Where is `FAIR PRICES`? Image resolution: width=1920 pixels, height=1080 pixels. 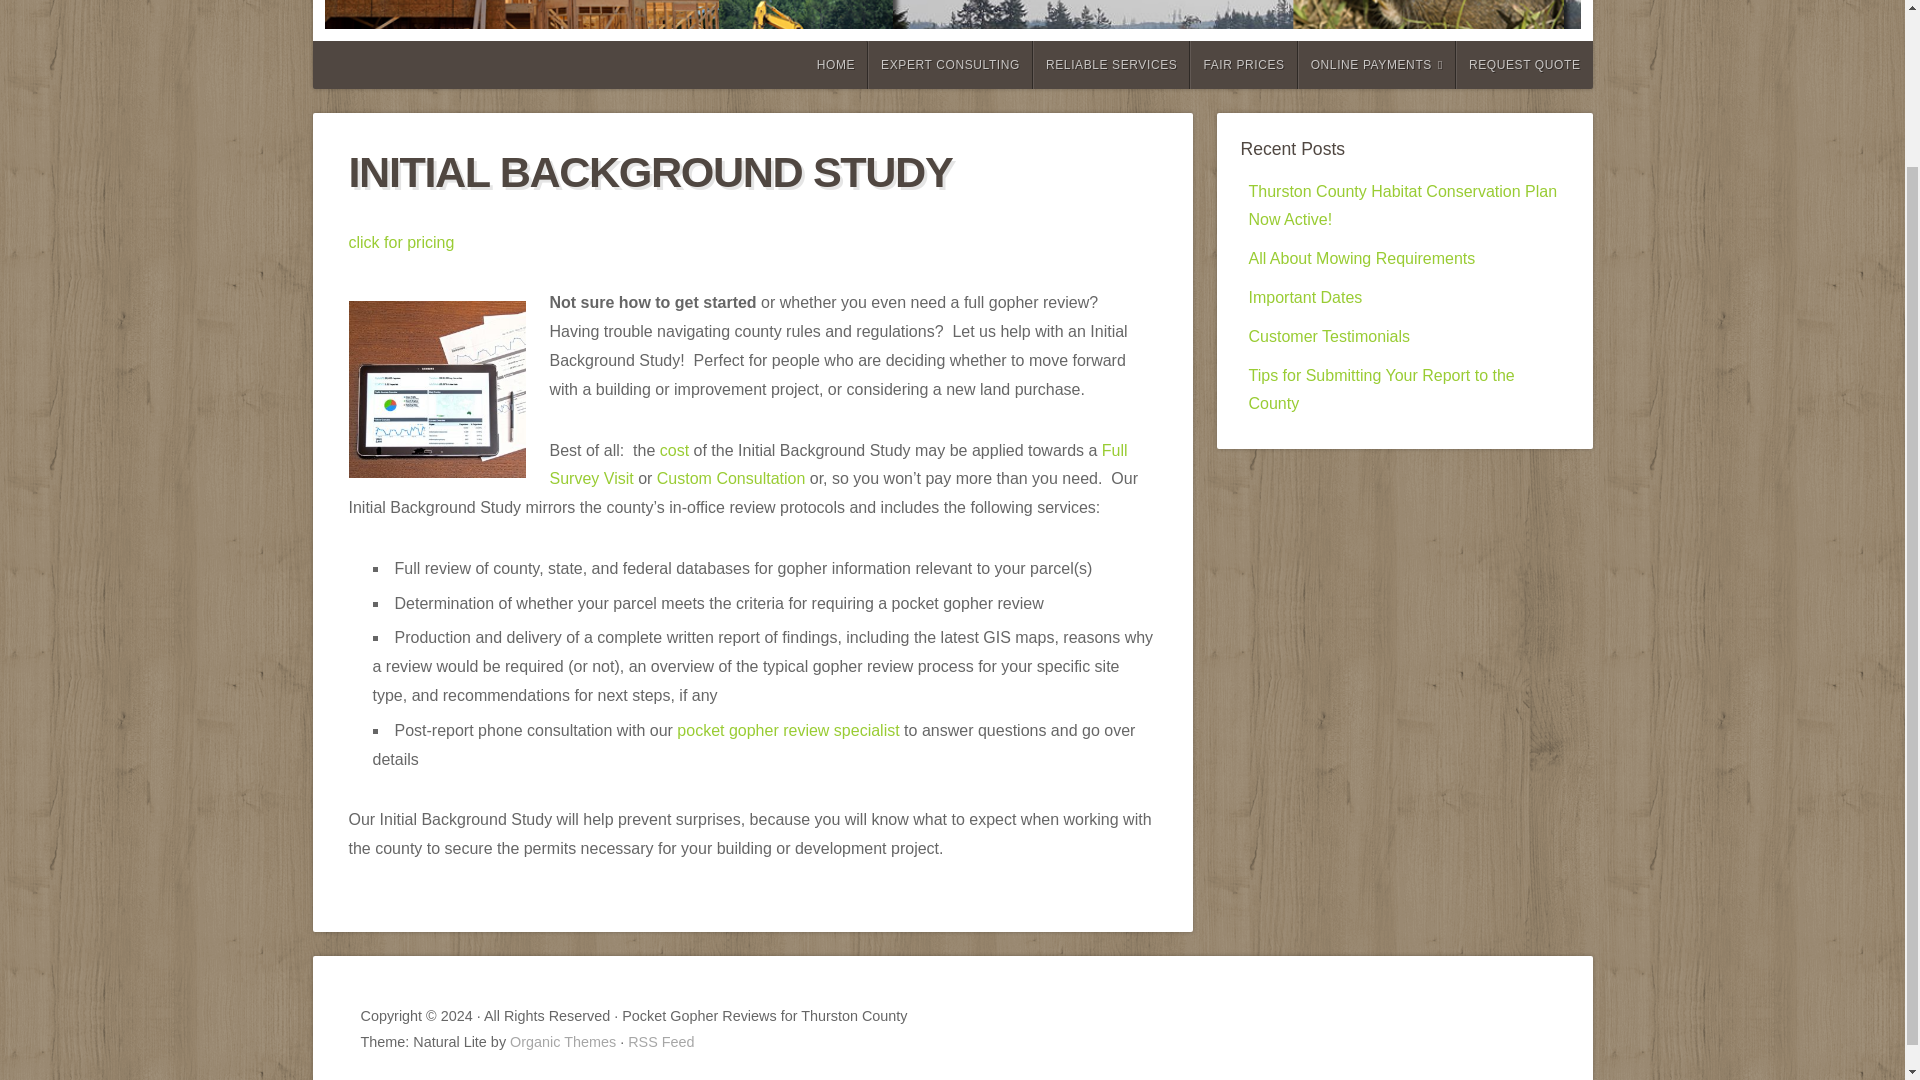
FAIR PRICES is located at coordinates (1244, 64).